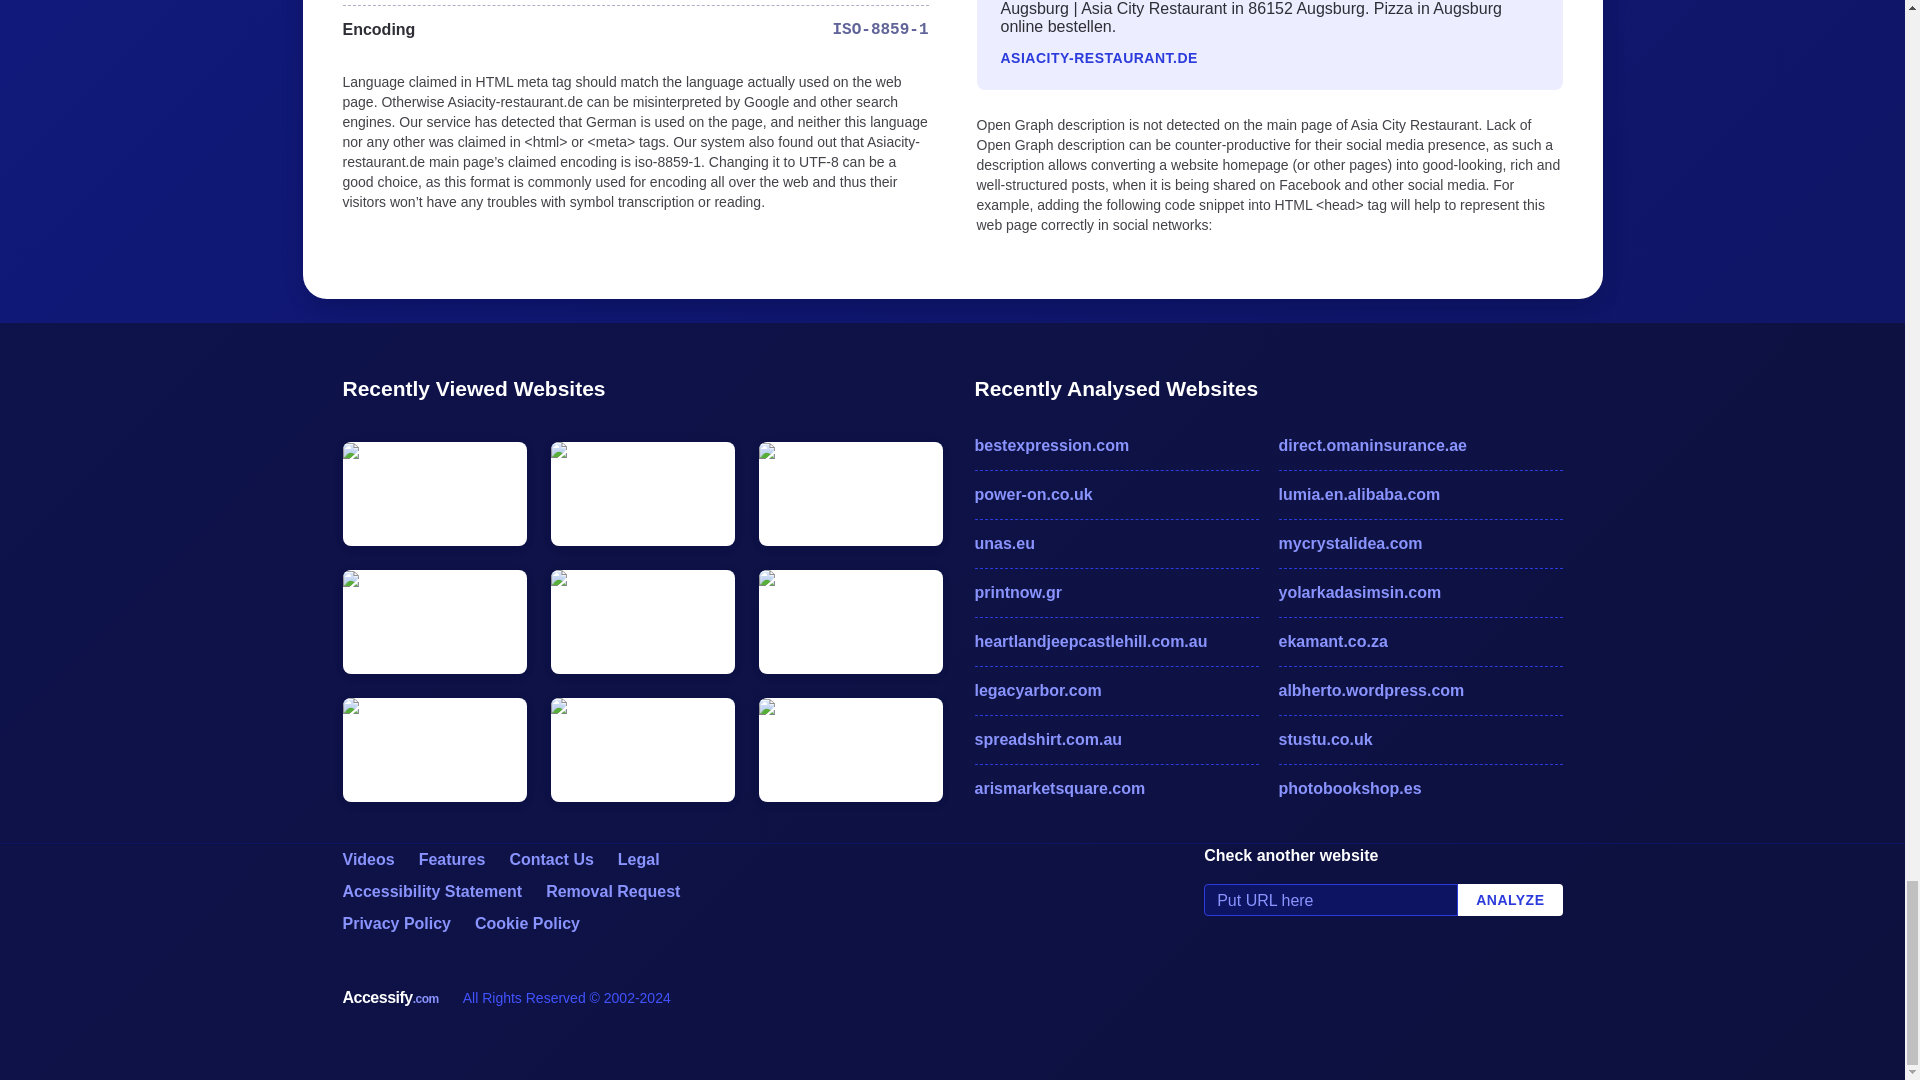 This screenshot has height=1080, width=1920. What do you see at coordinates (1115, 446) in the screenshot?
I see `bestexpression.com` at bounding box center [1115, 446].